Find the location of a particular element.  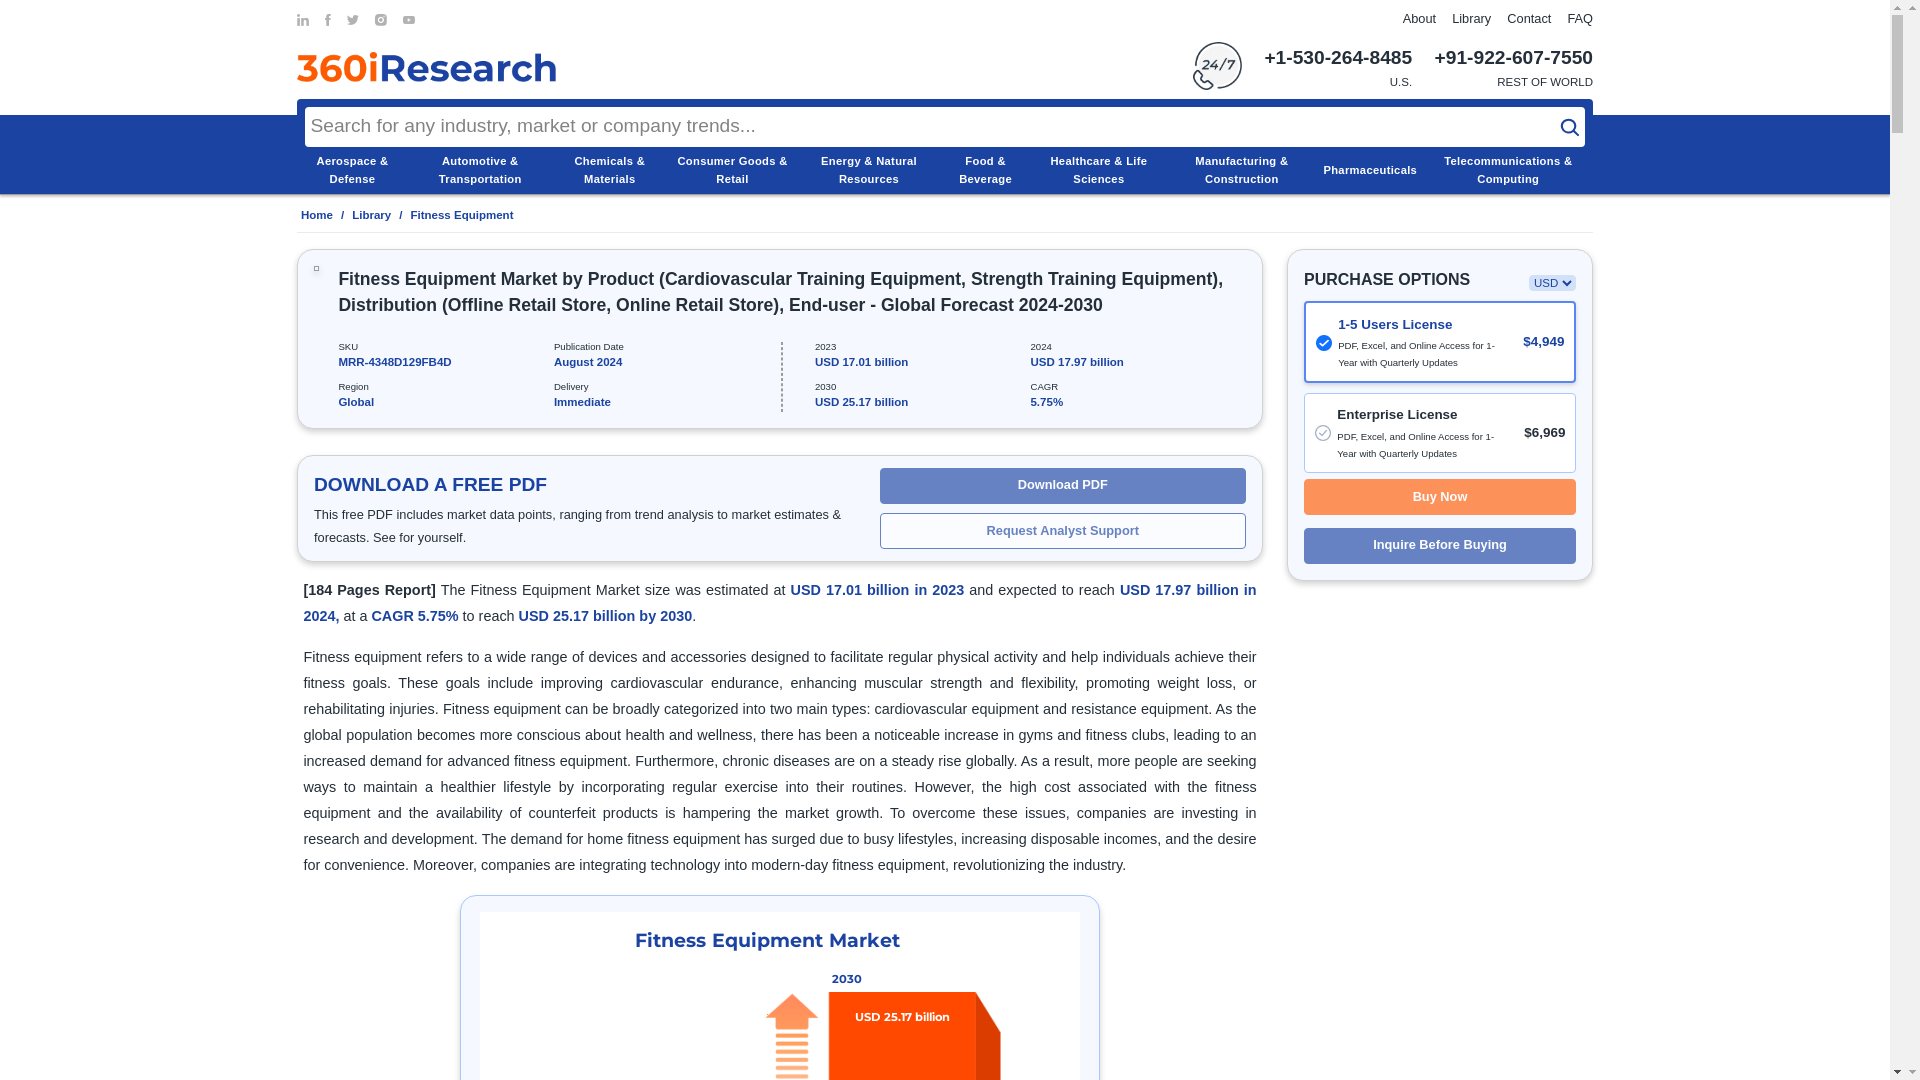

Library is located at coordinates (1471, 18).